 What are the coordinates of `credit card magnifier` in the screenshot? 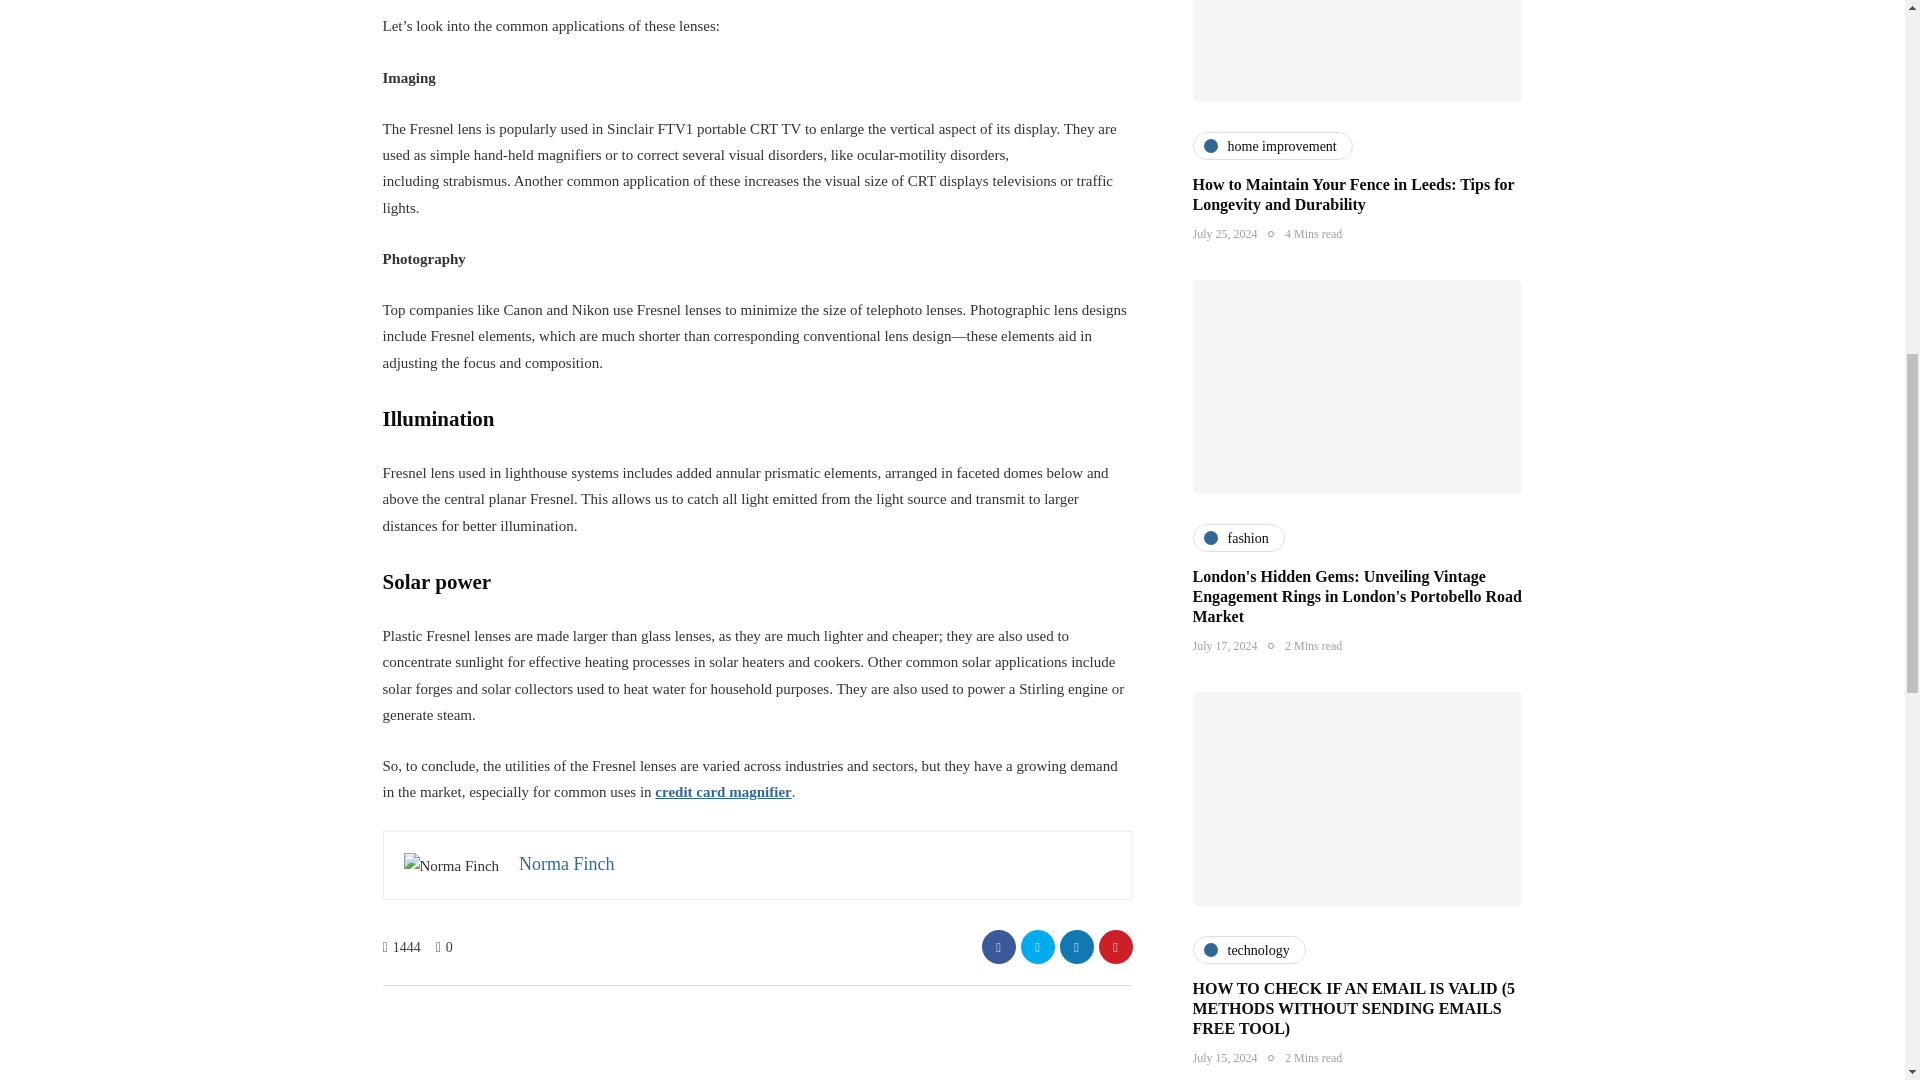 It's located at (722, 792).